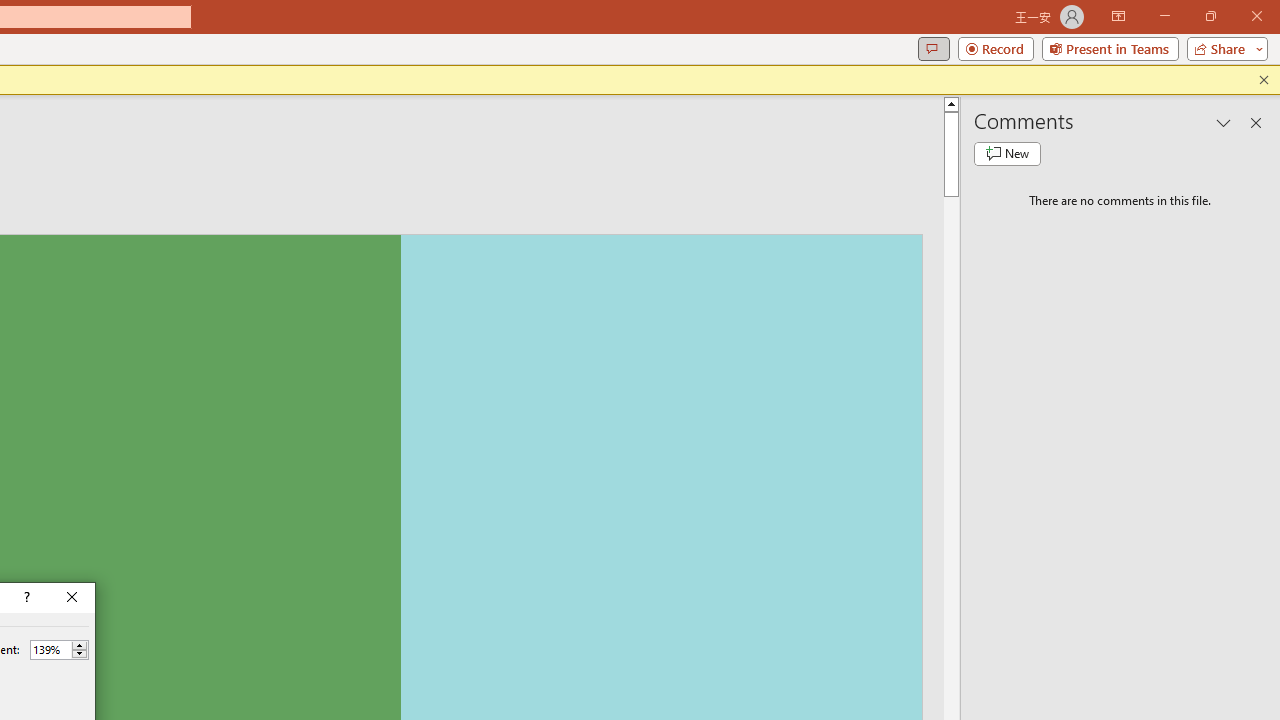 The height and width of the screenshot is (720, 1280). Describe the element at coordinates (1223, 48) in the screenshot. I see `Share` at that location.